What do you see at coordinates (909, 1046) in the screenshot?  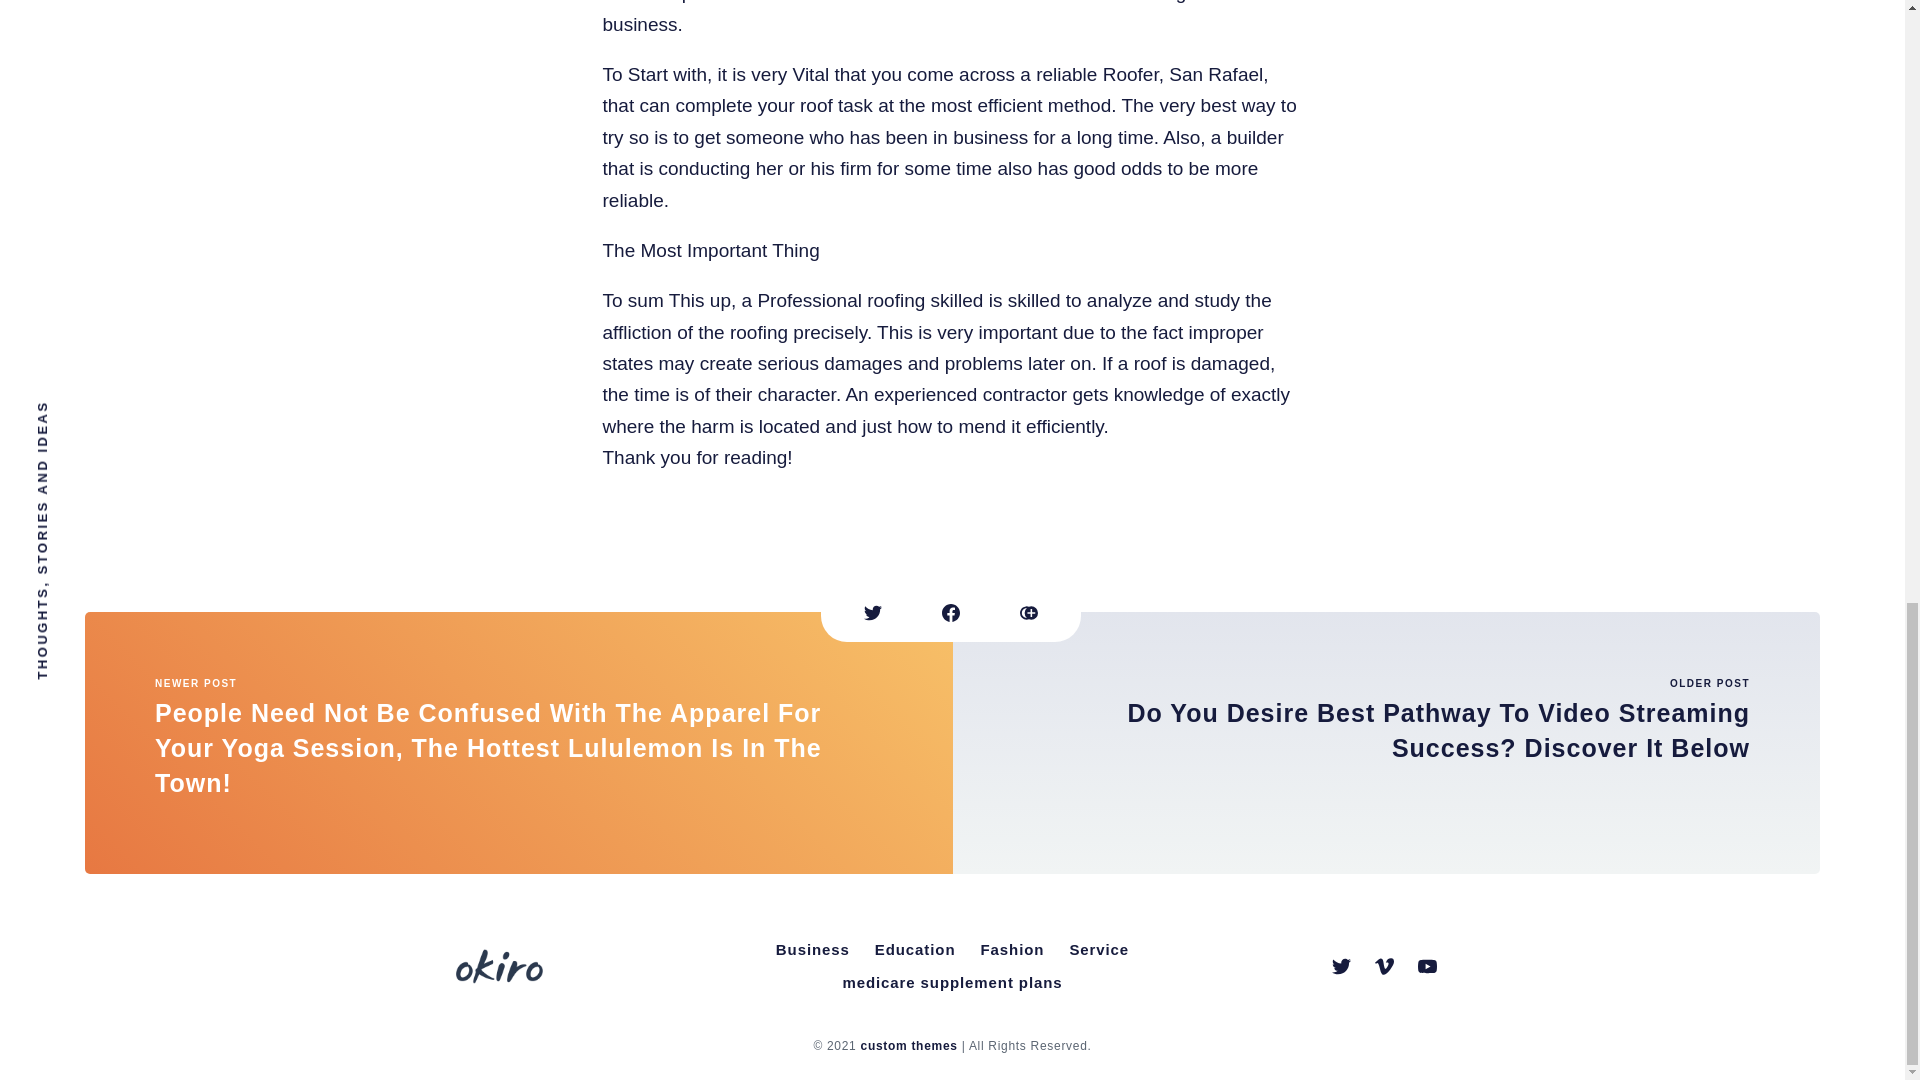 I see `custom themes` at bounding box center [909, 1046].